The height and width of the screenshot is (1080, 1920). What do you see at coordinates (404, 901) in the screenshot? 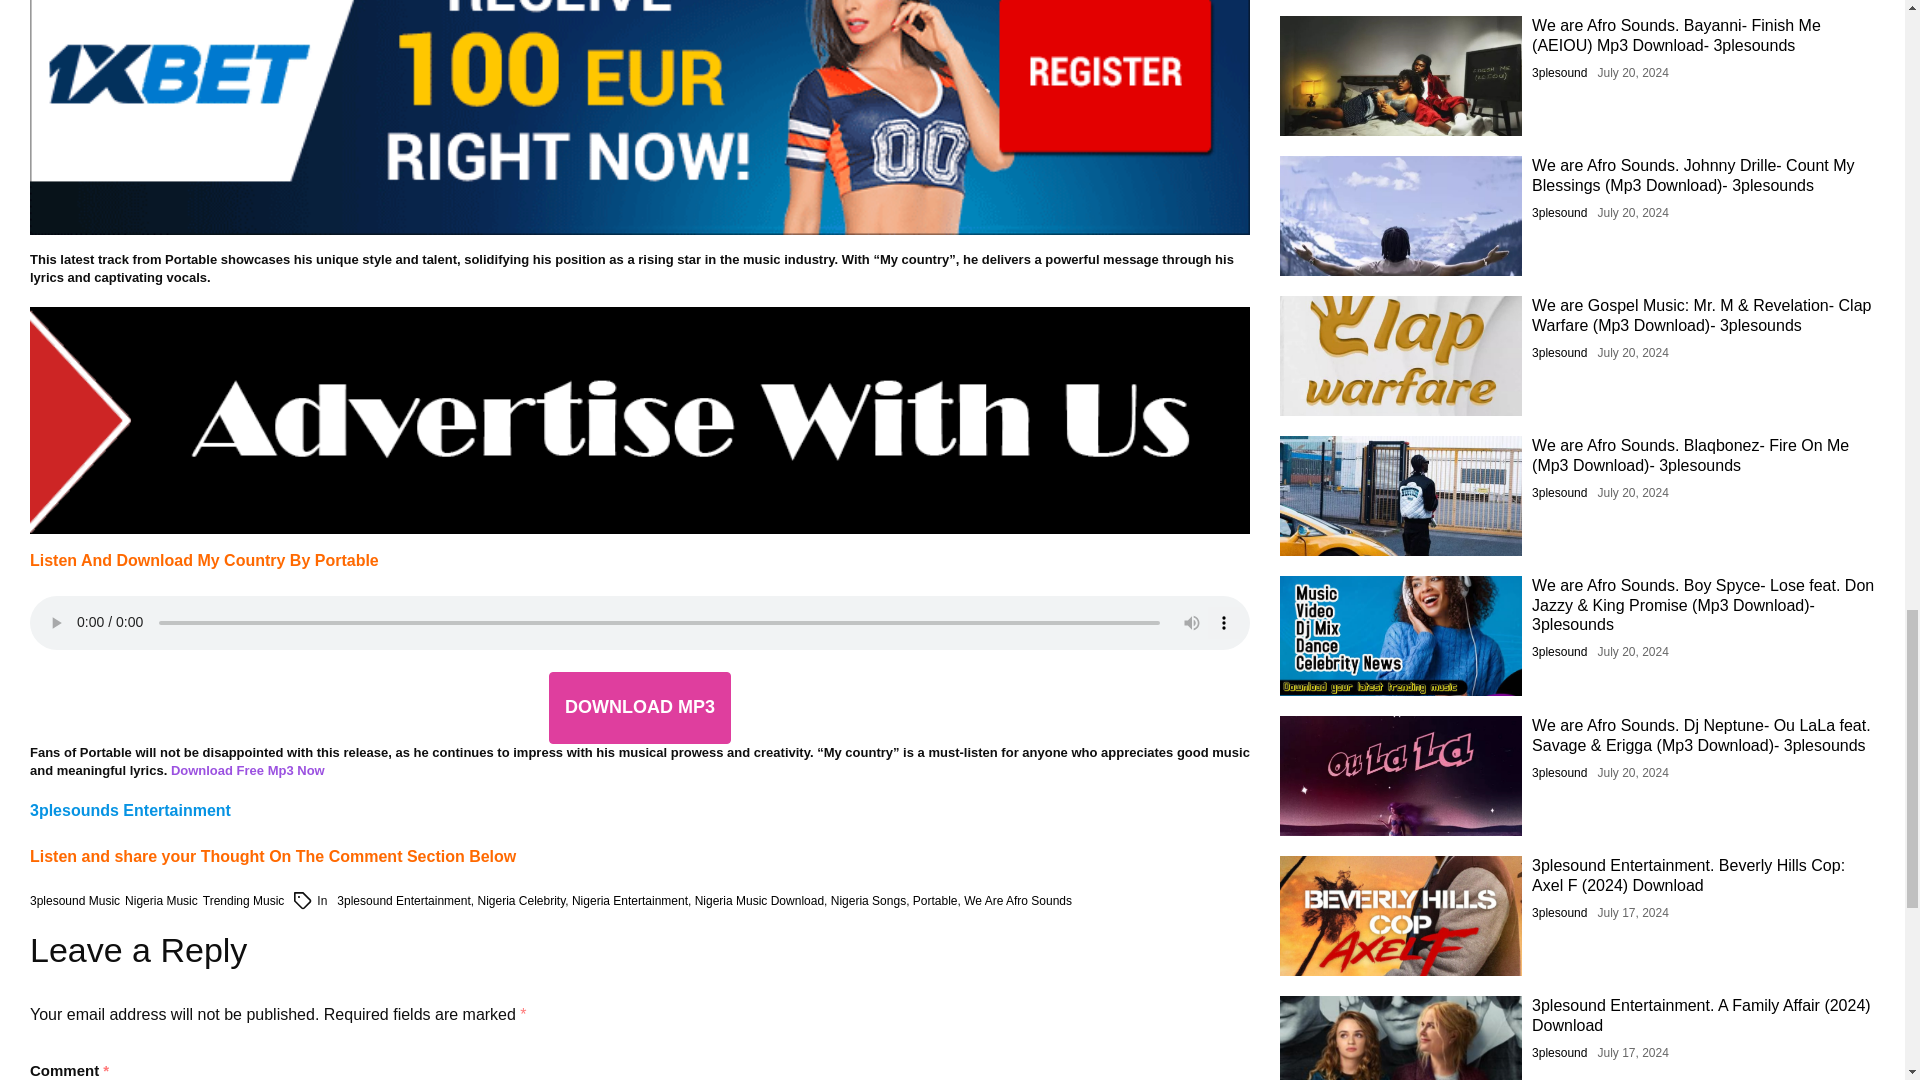
I see `3plesound Entertainment` at bounding box center [404, 901].